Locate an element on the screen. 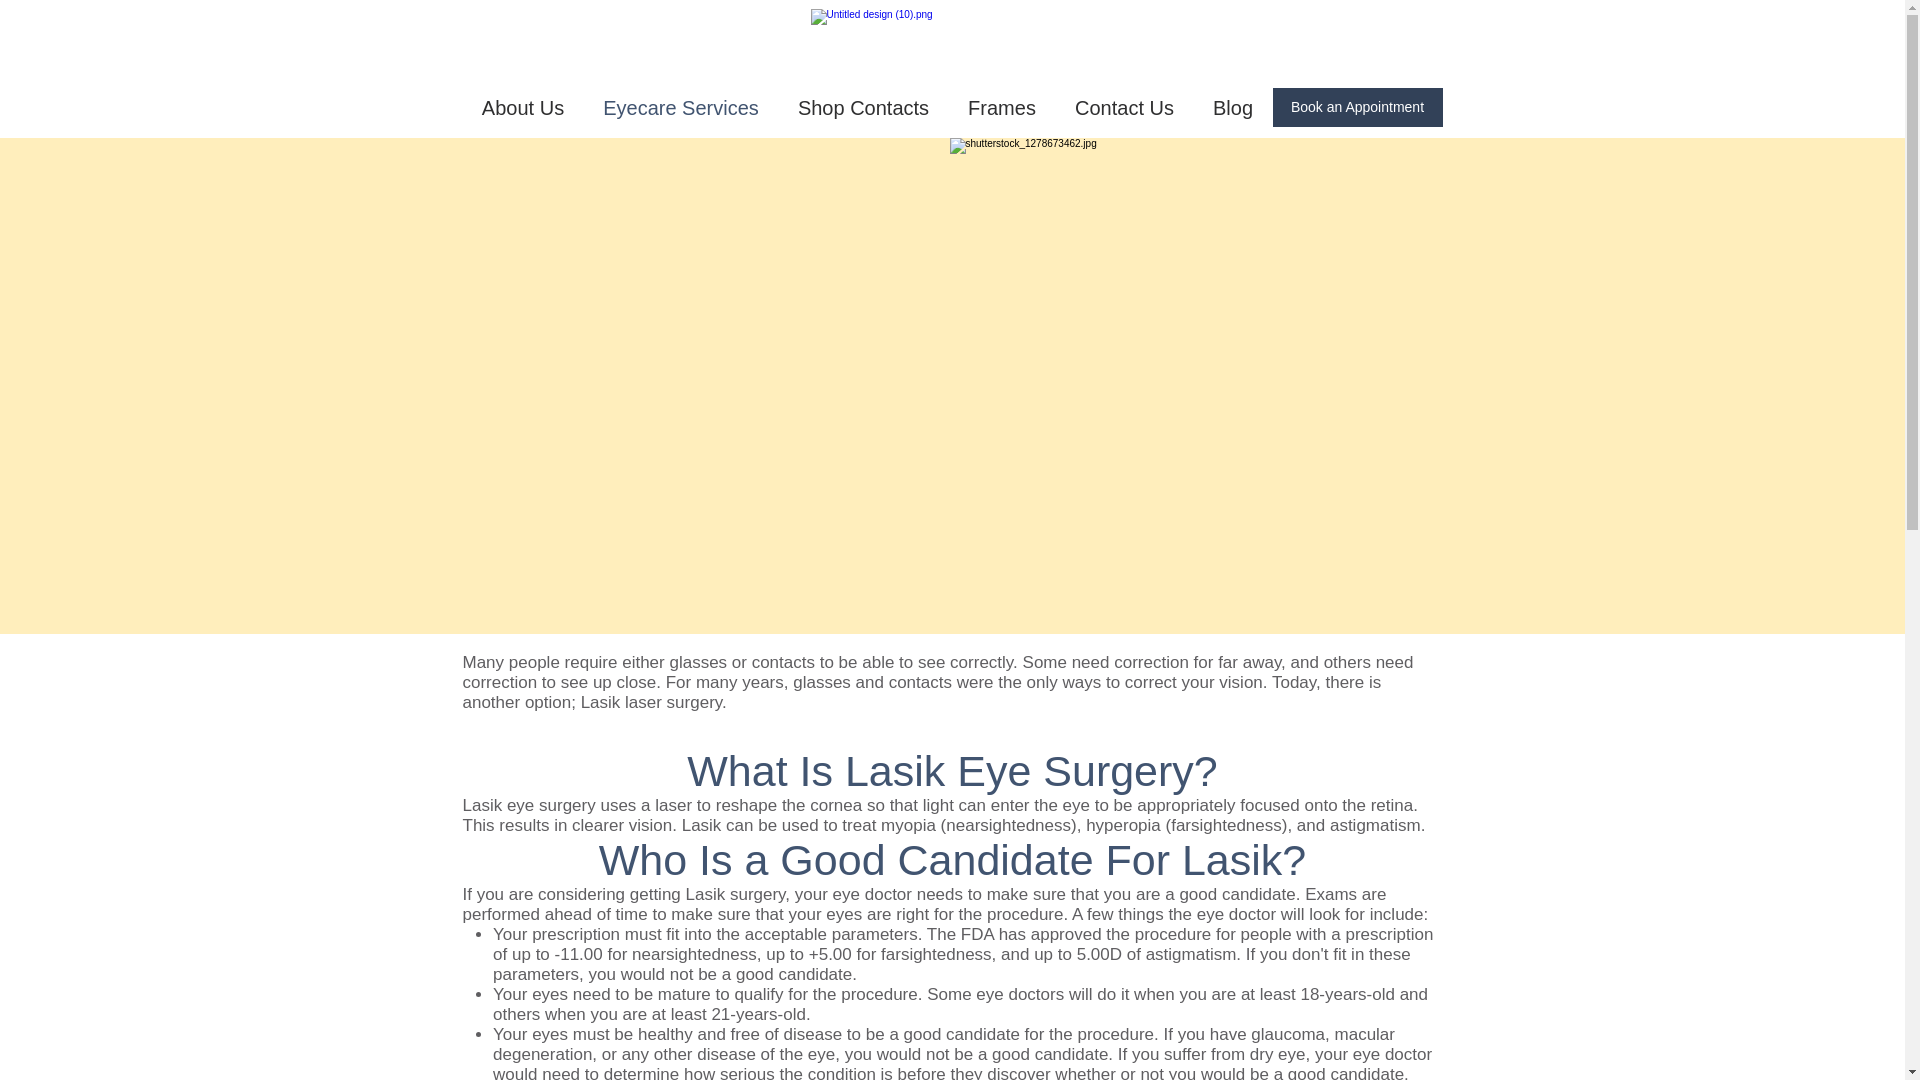 The height and width of the screenshot is (1080, 1920). Frames is located at coordinates (1001, 108).